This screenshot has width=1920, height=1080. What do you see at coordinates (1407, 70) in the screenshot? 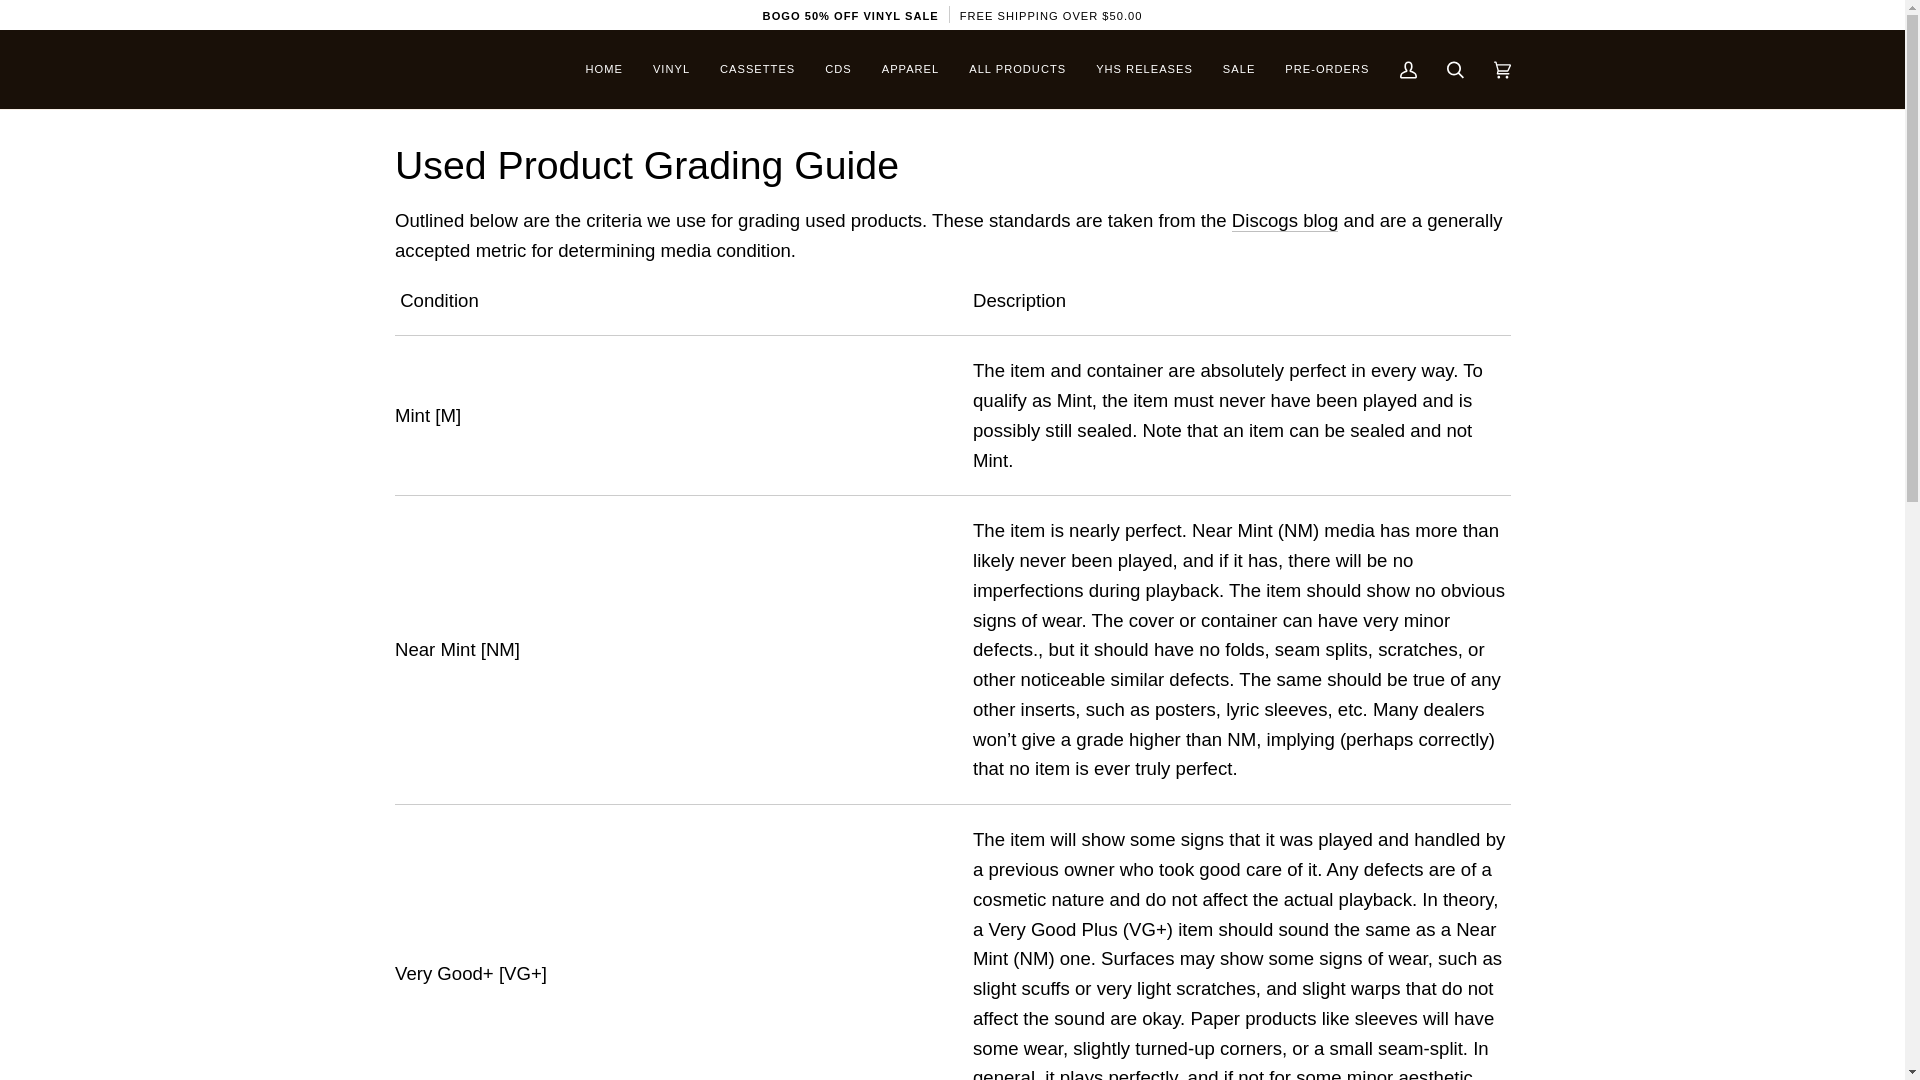
I see `My Account` at bounding box center [1407, 70].